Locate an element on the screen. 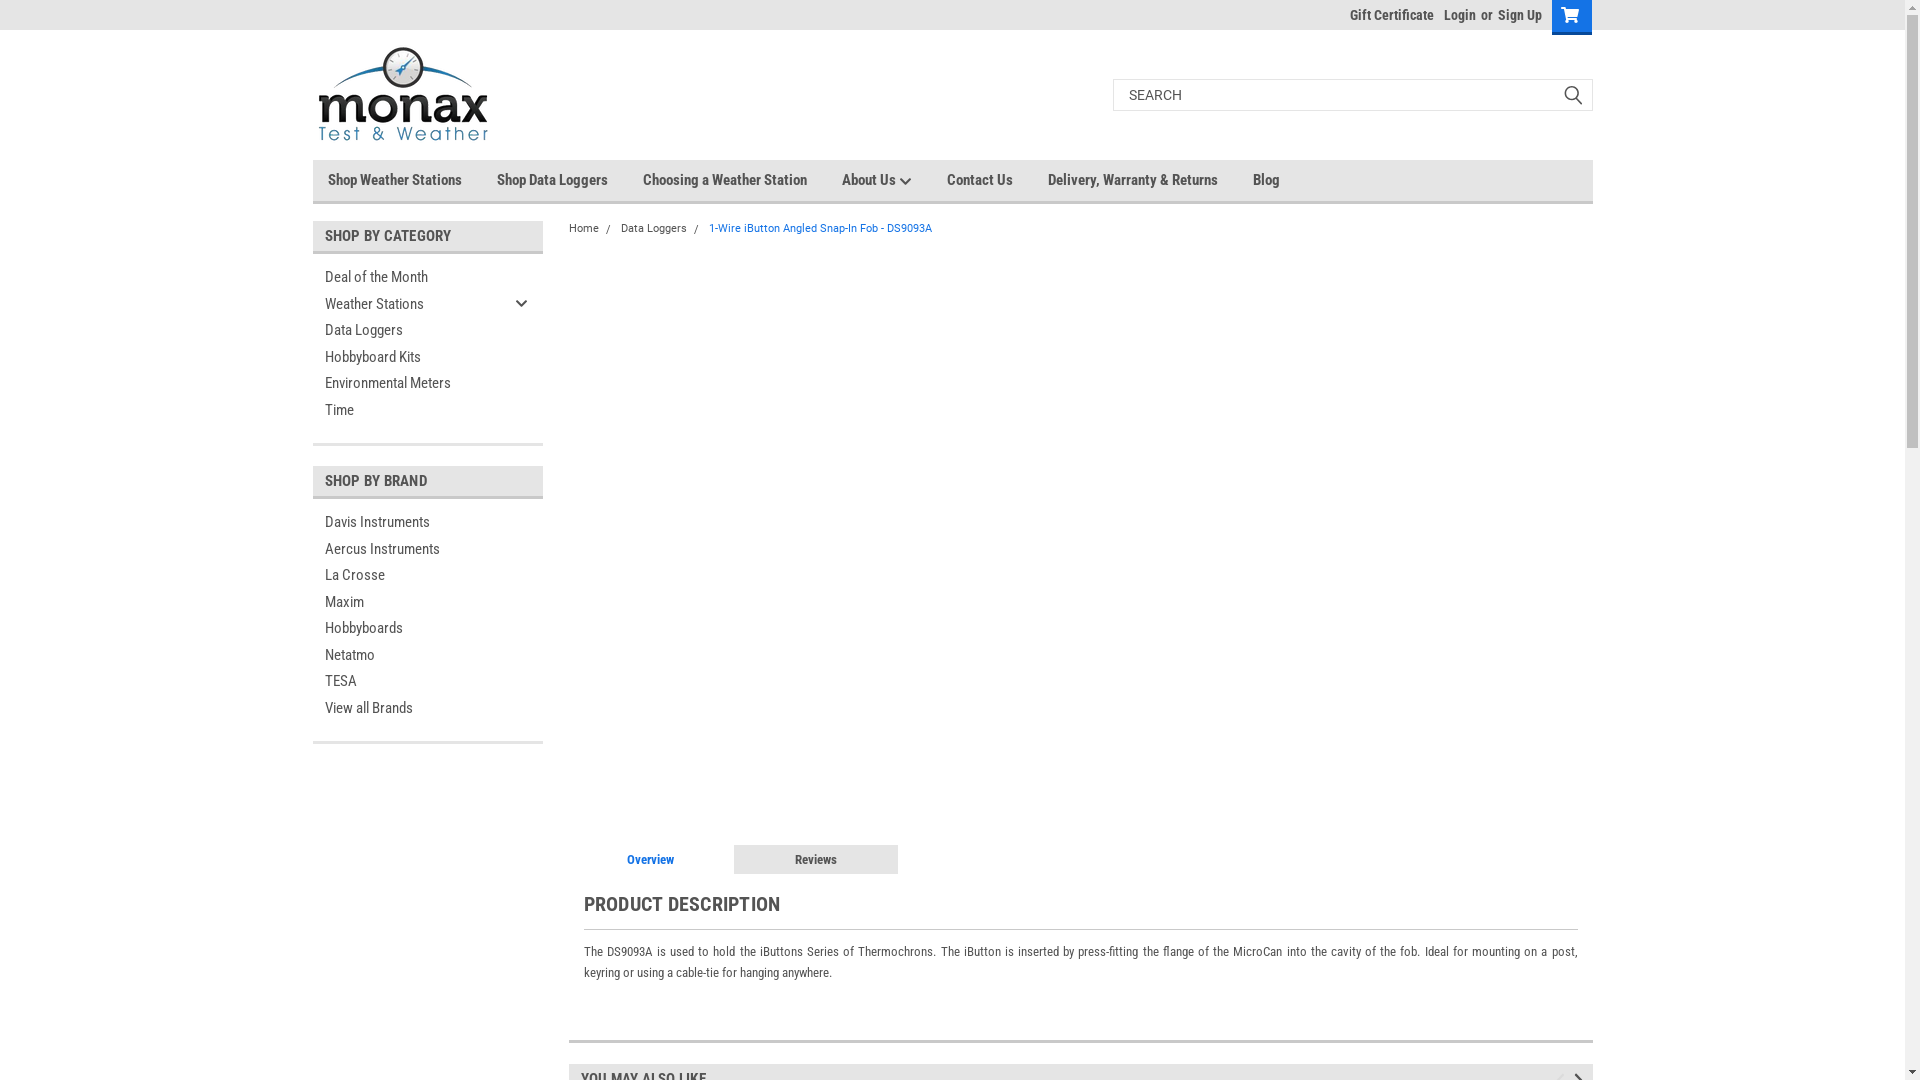 The image size is (1920, 1080). Contact Us is located at coordinates (996, 180).